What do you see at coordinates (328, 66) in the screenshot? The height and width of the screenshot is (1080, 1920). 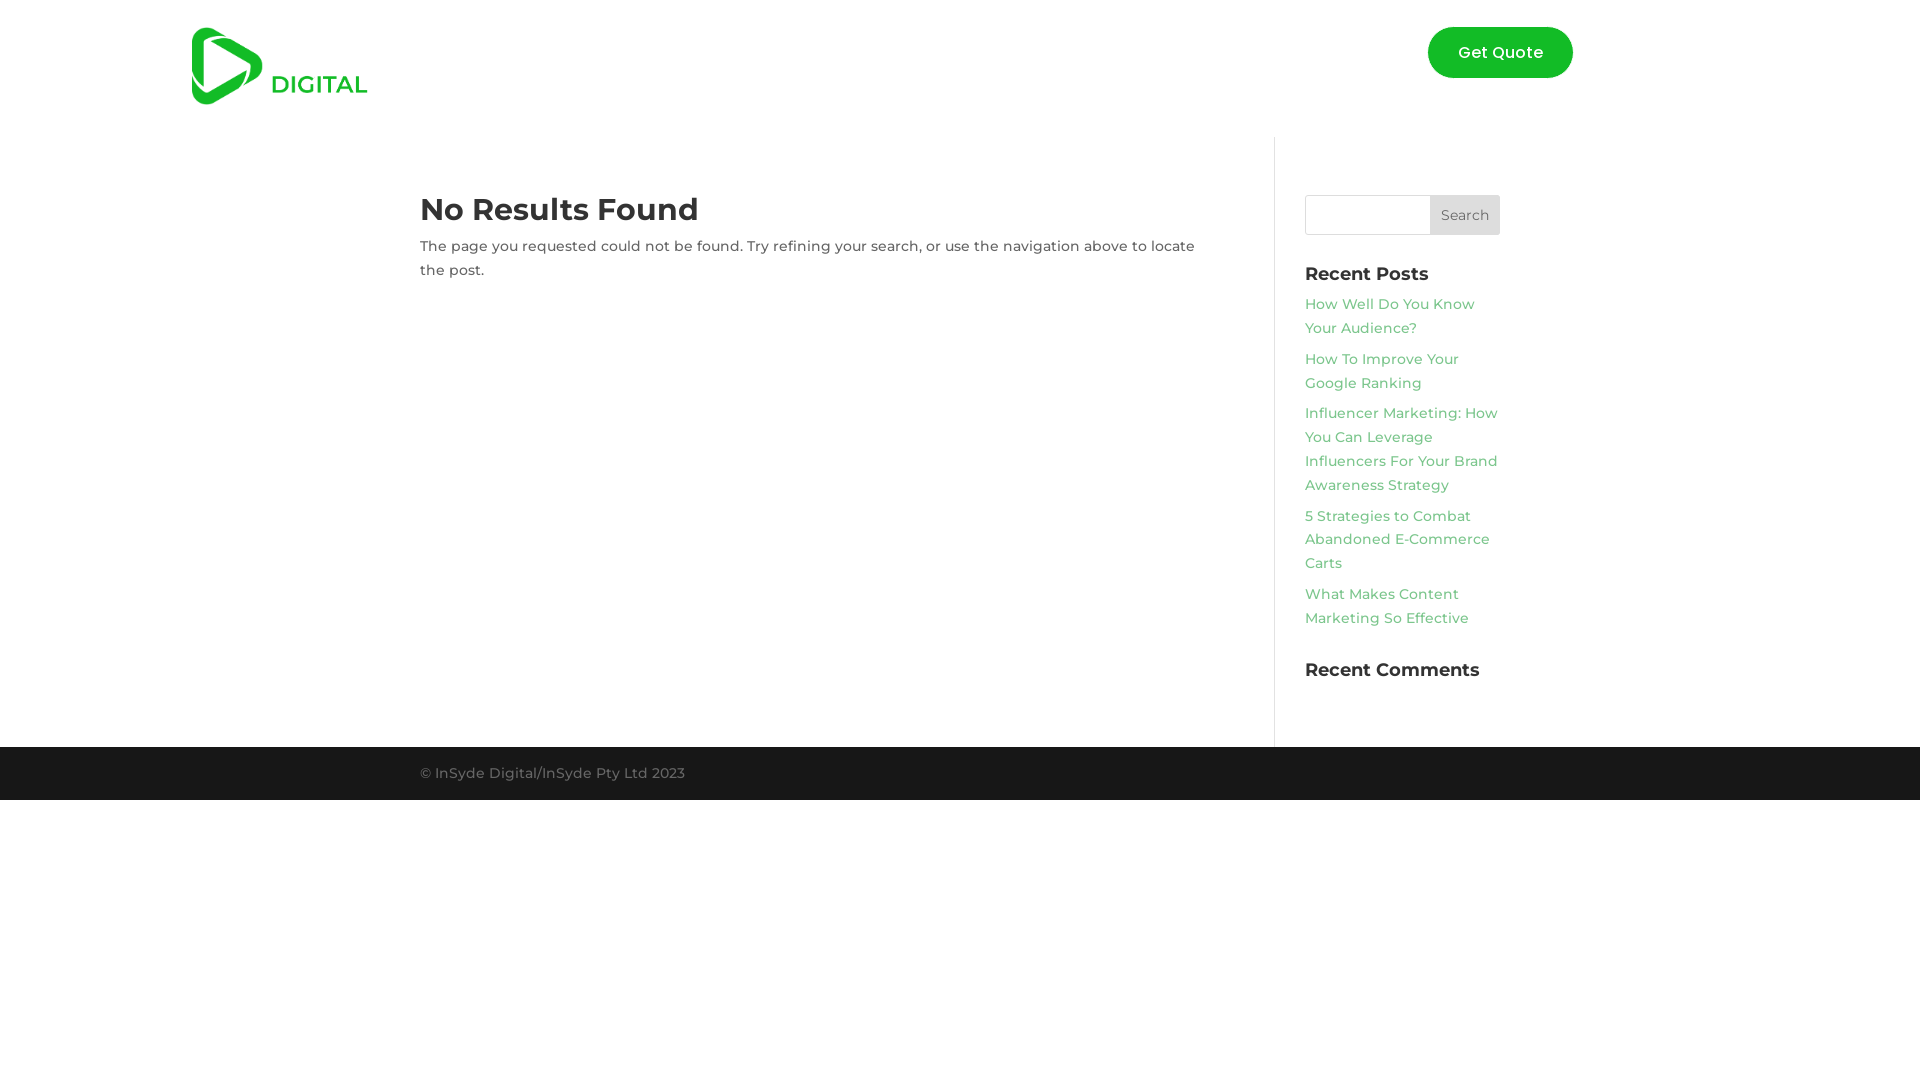 I see `InsydeDigitalInverse` at bounding box center [328, 66].